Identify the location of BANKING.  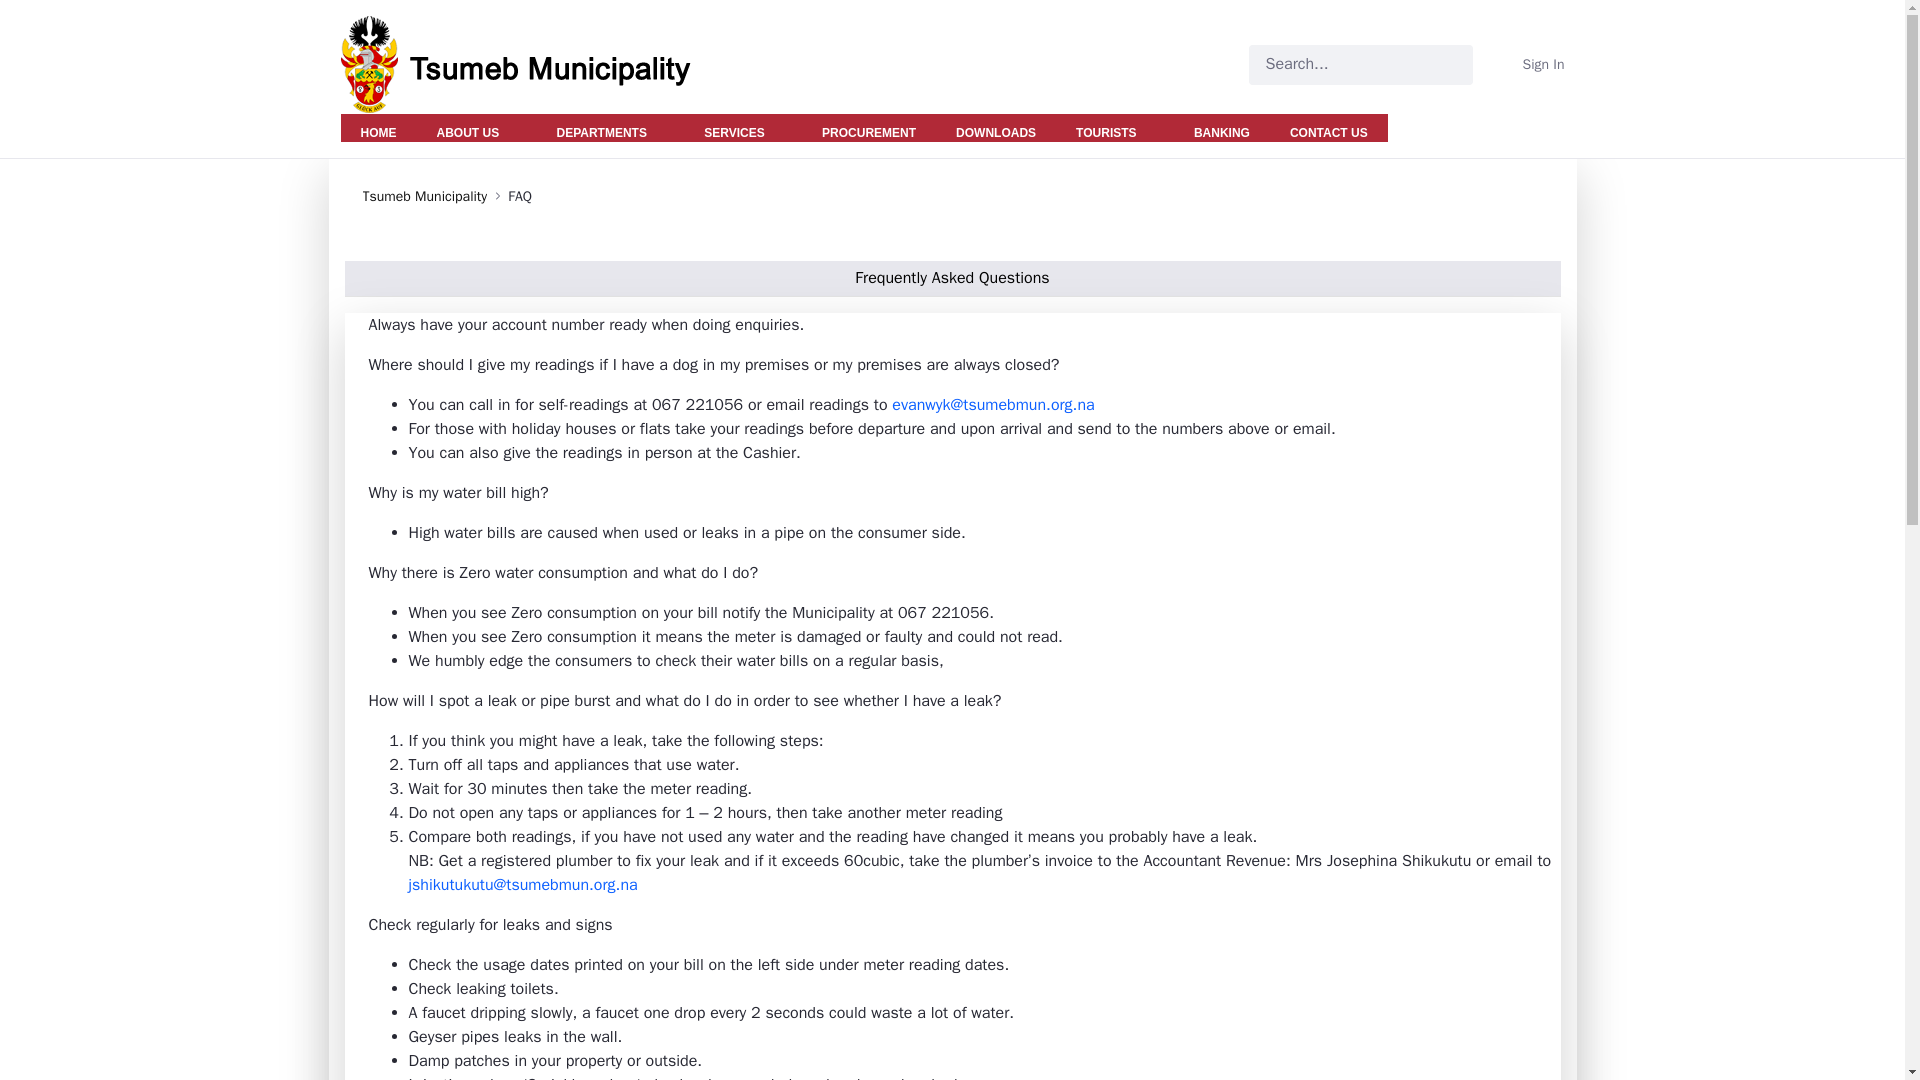
(1221, 128).